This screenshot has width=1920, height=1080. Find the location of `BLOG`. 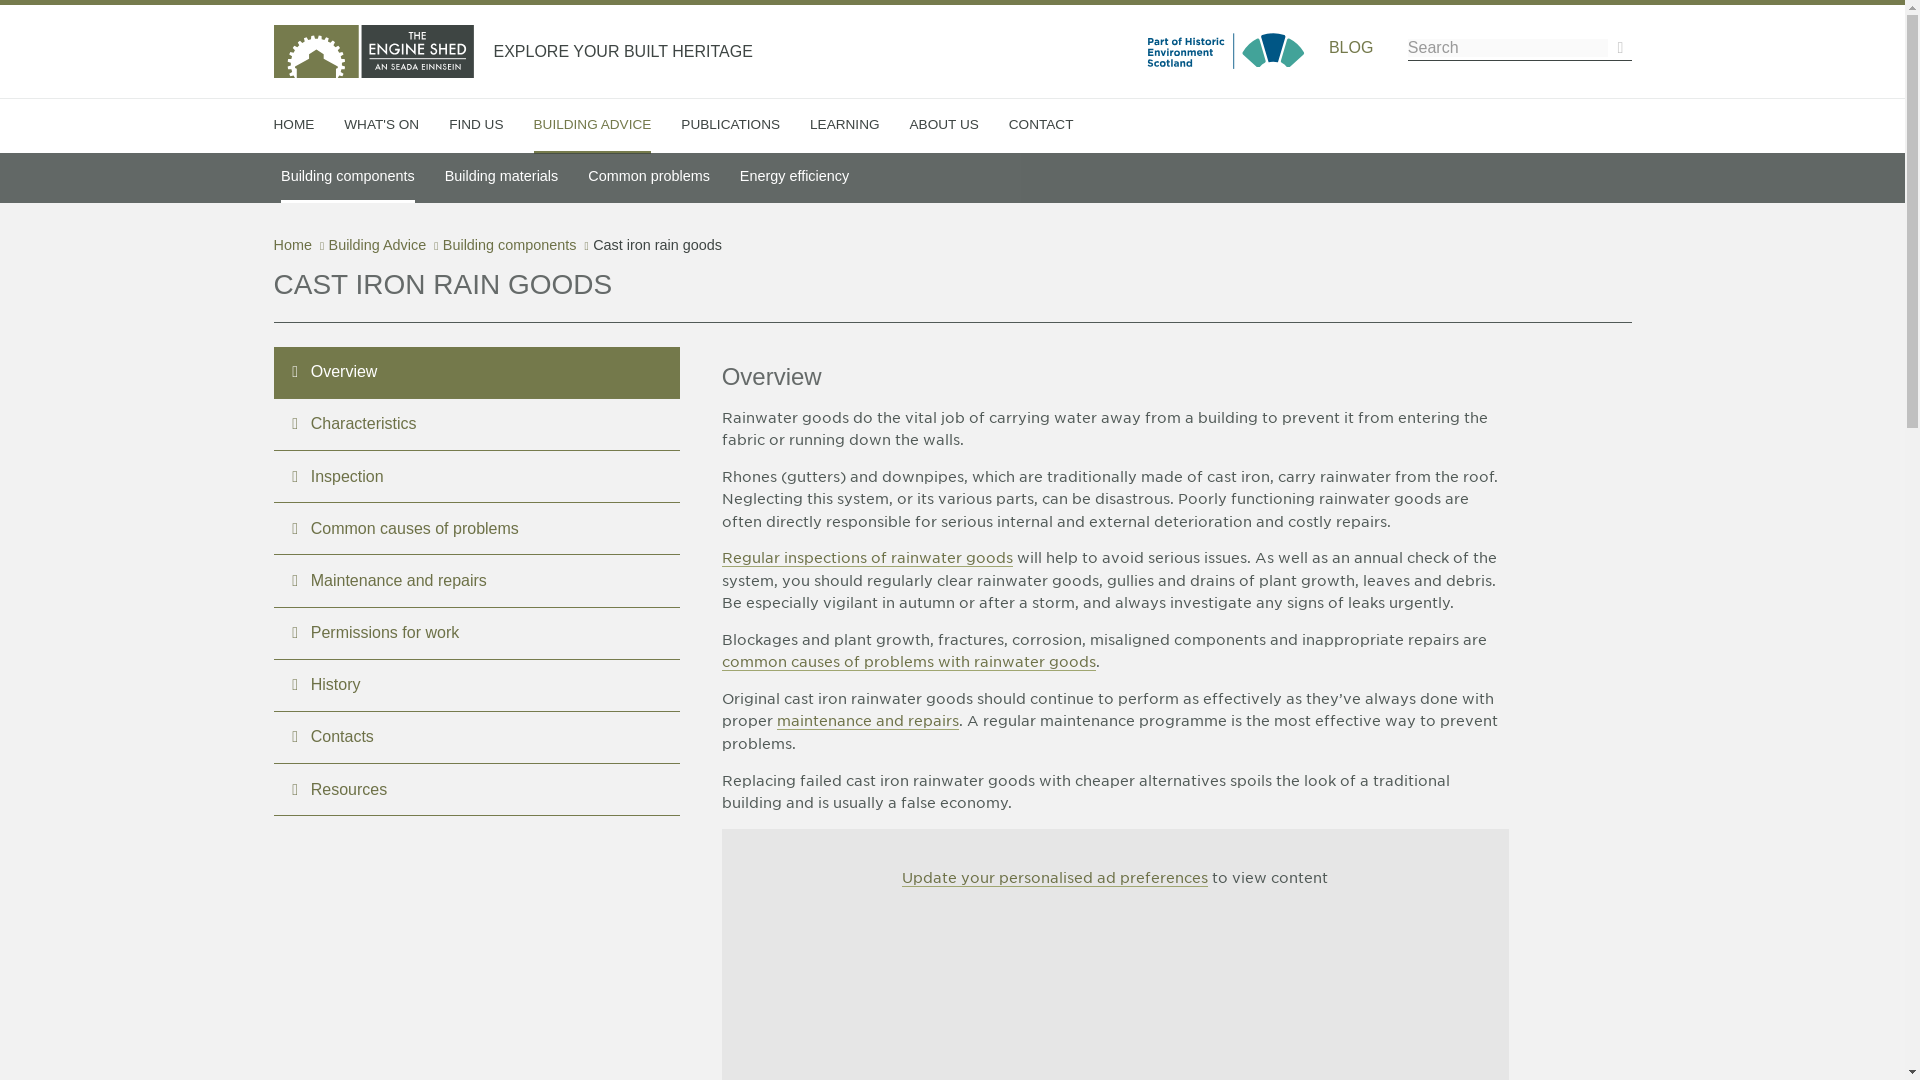

BLOG is located at coordinates (1350, 47).